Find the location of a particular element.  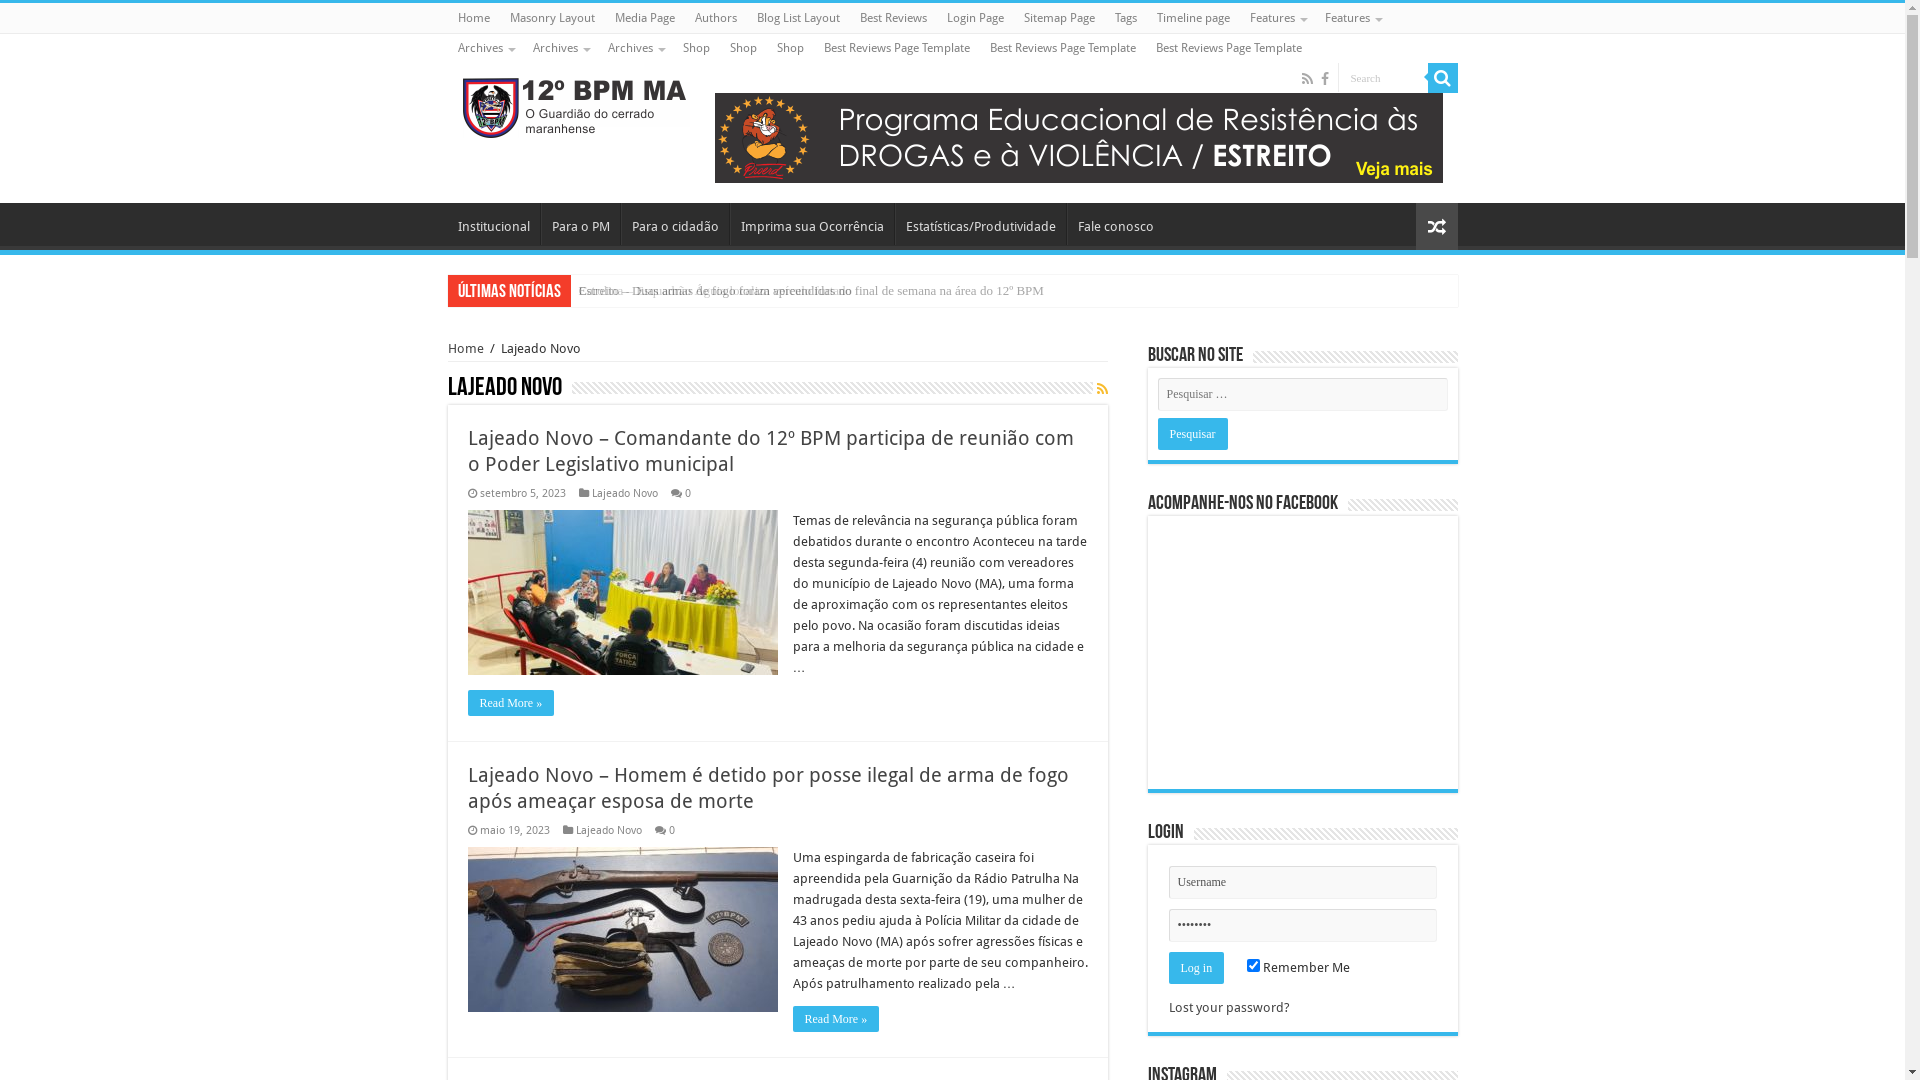

0 is located at coordinates (671, 830).